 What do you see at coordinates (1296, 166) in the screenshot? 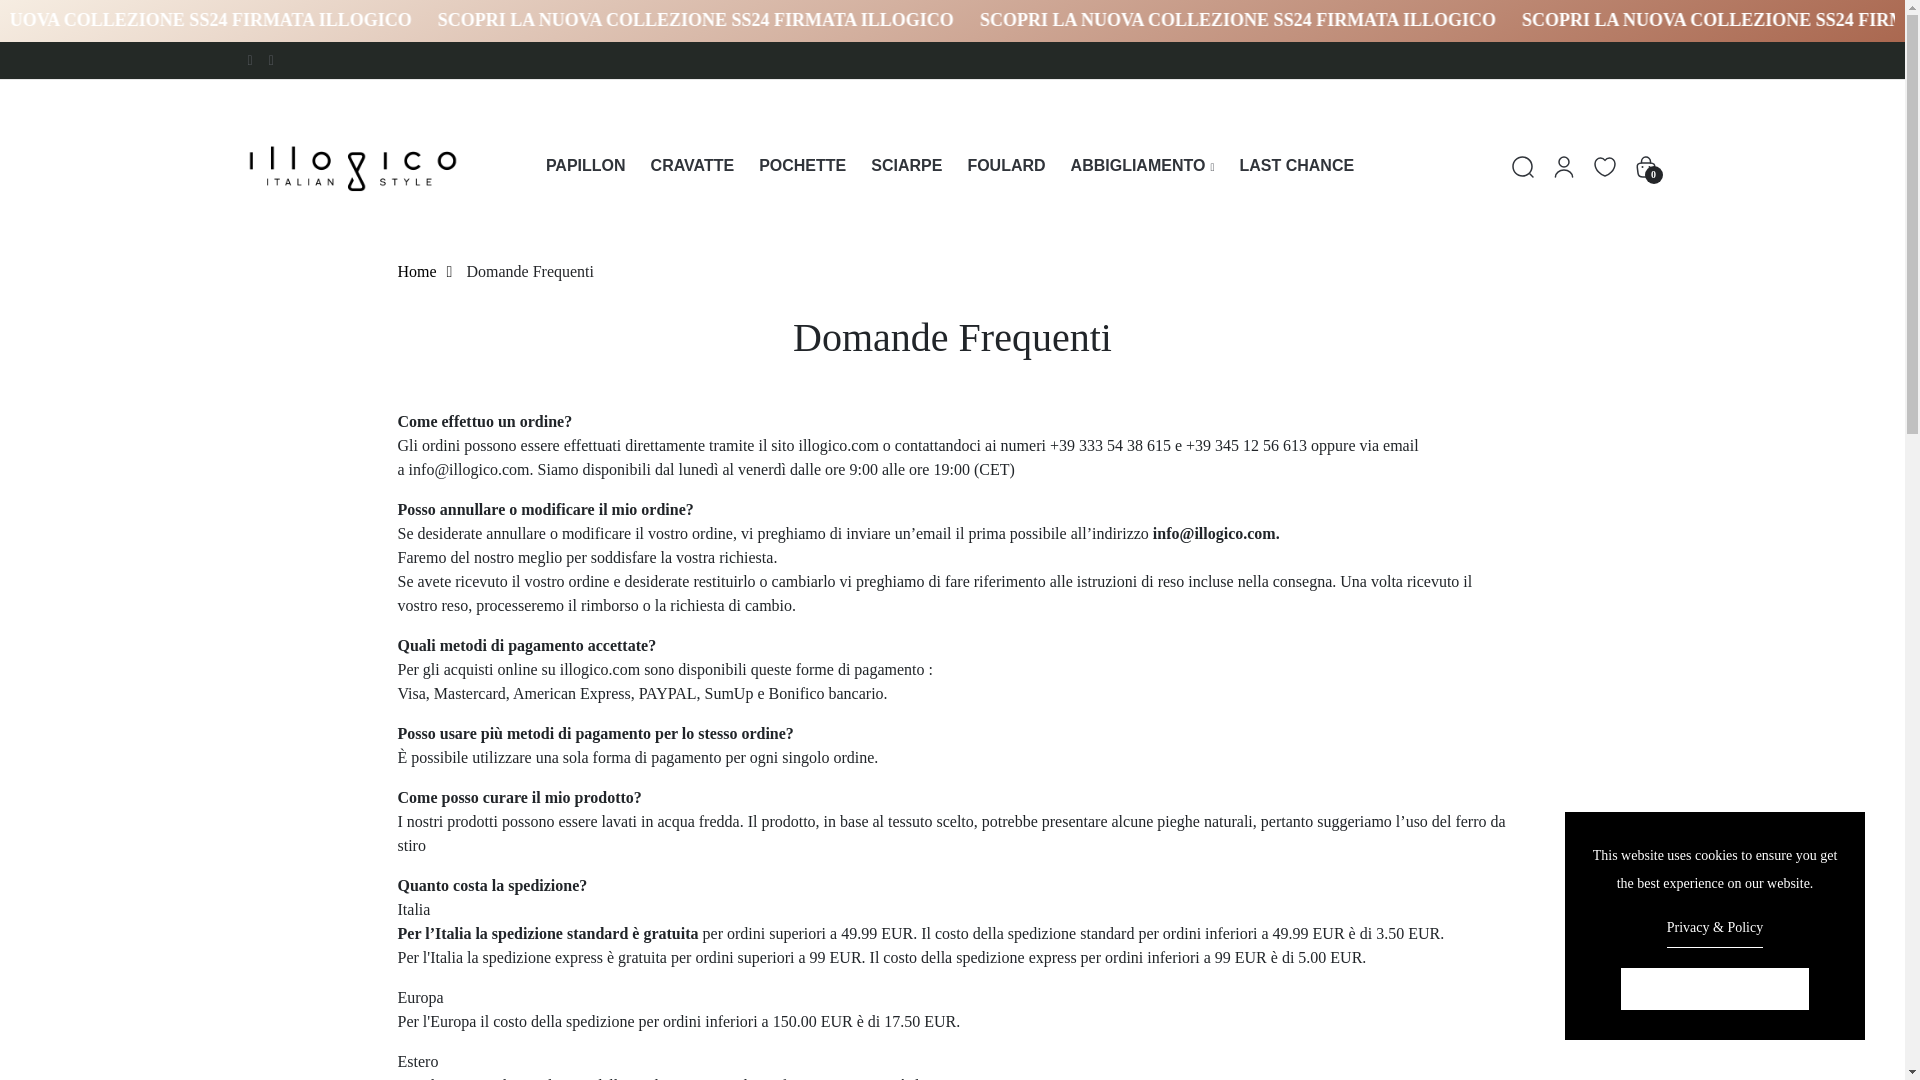
I see `LAST CHANCE` at bounding box center [1296, 166].